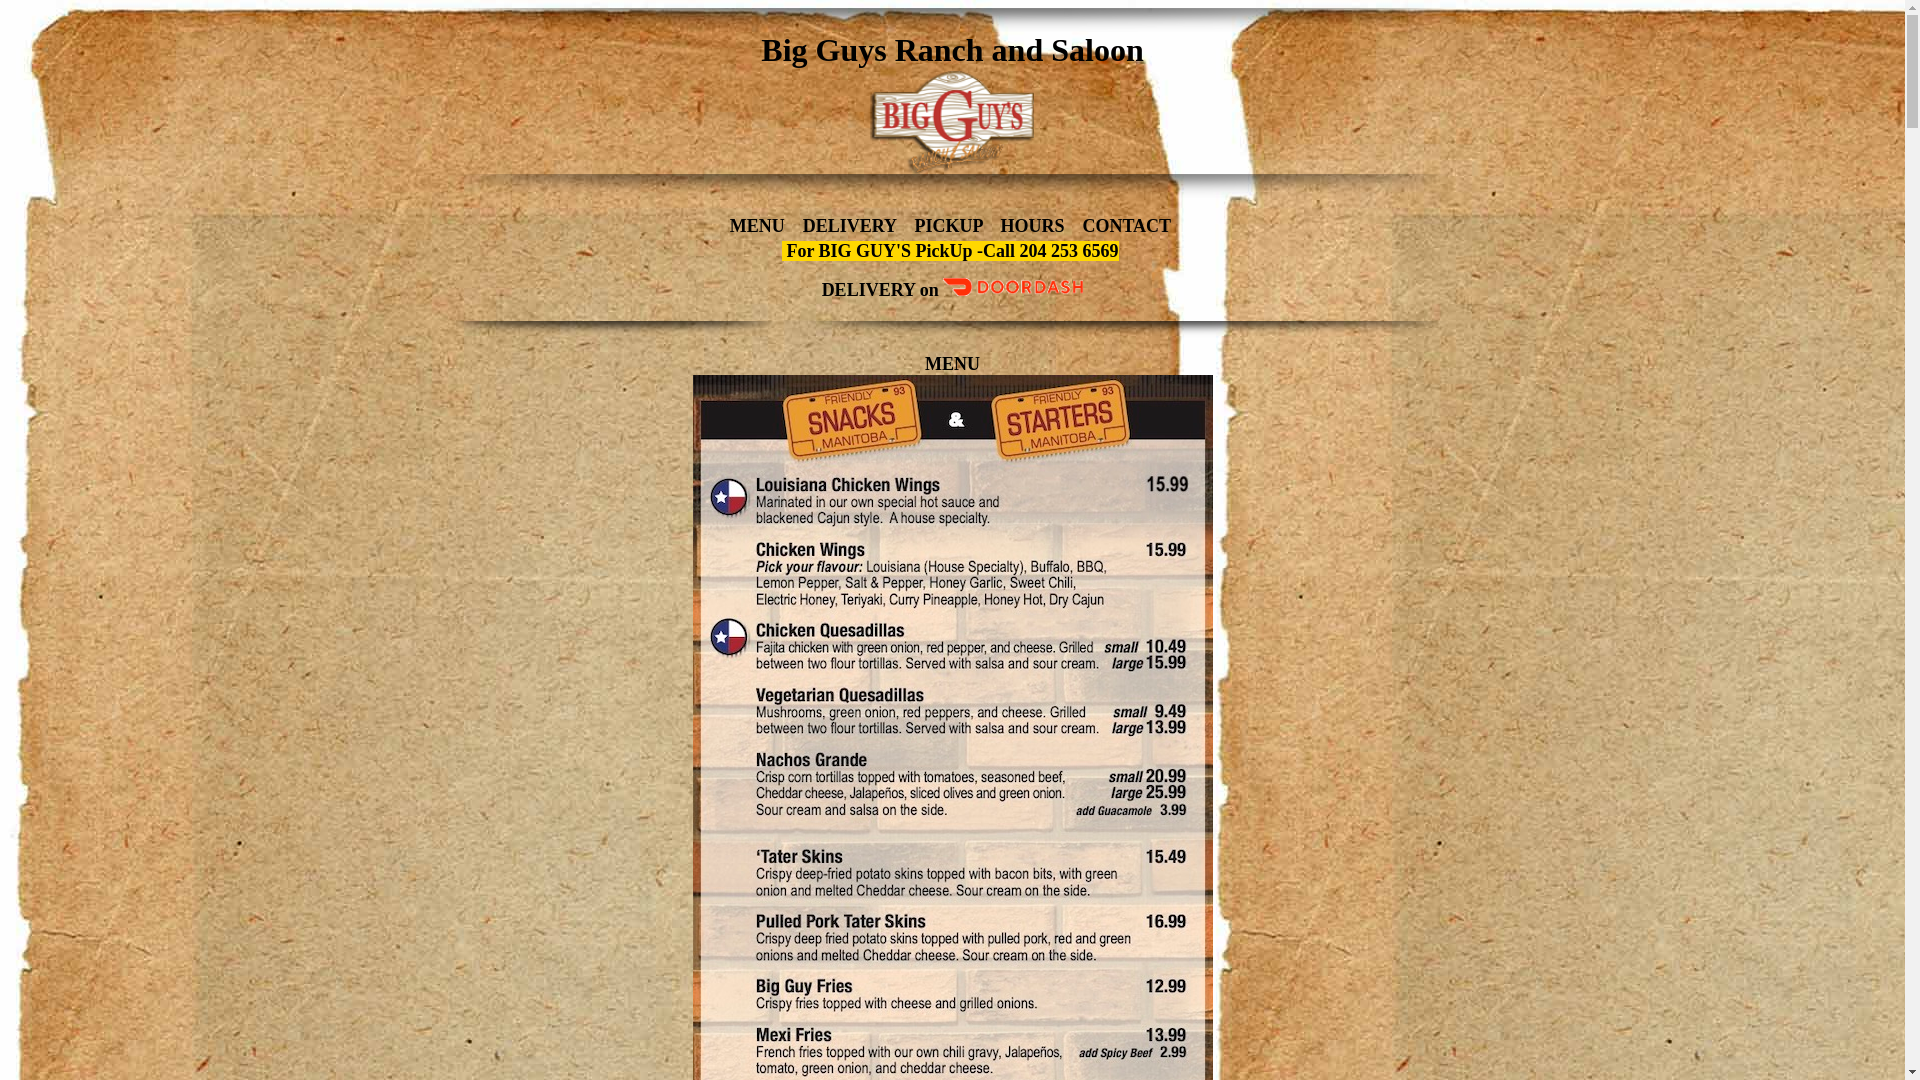 This screenshot has width=1920, height=1080. What do you see at coordinates (1032, 226) in the screenshot?
I see `HOURS` at bounding box center [1032, 226].